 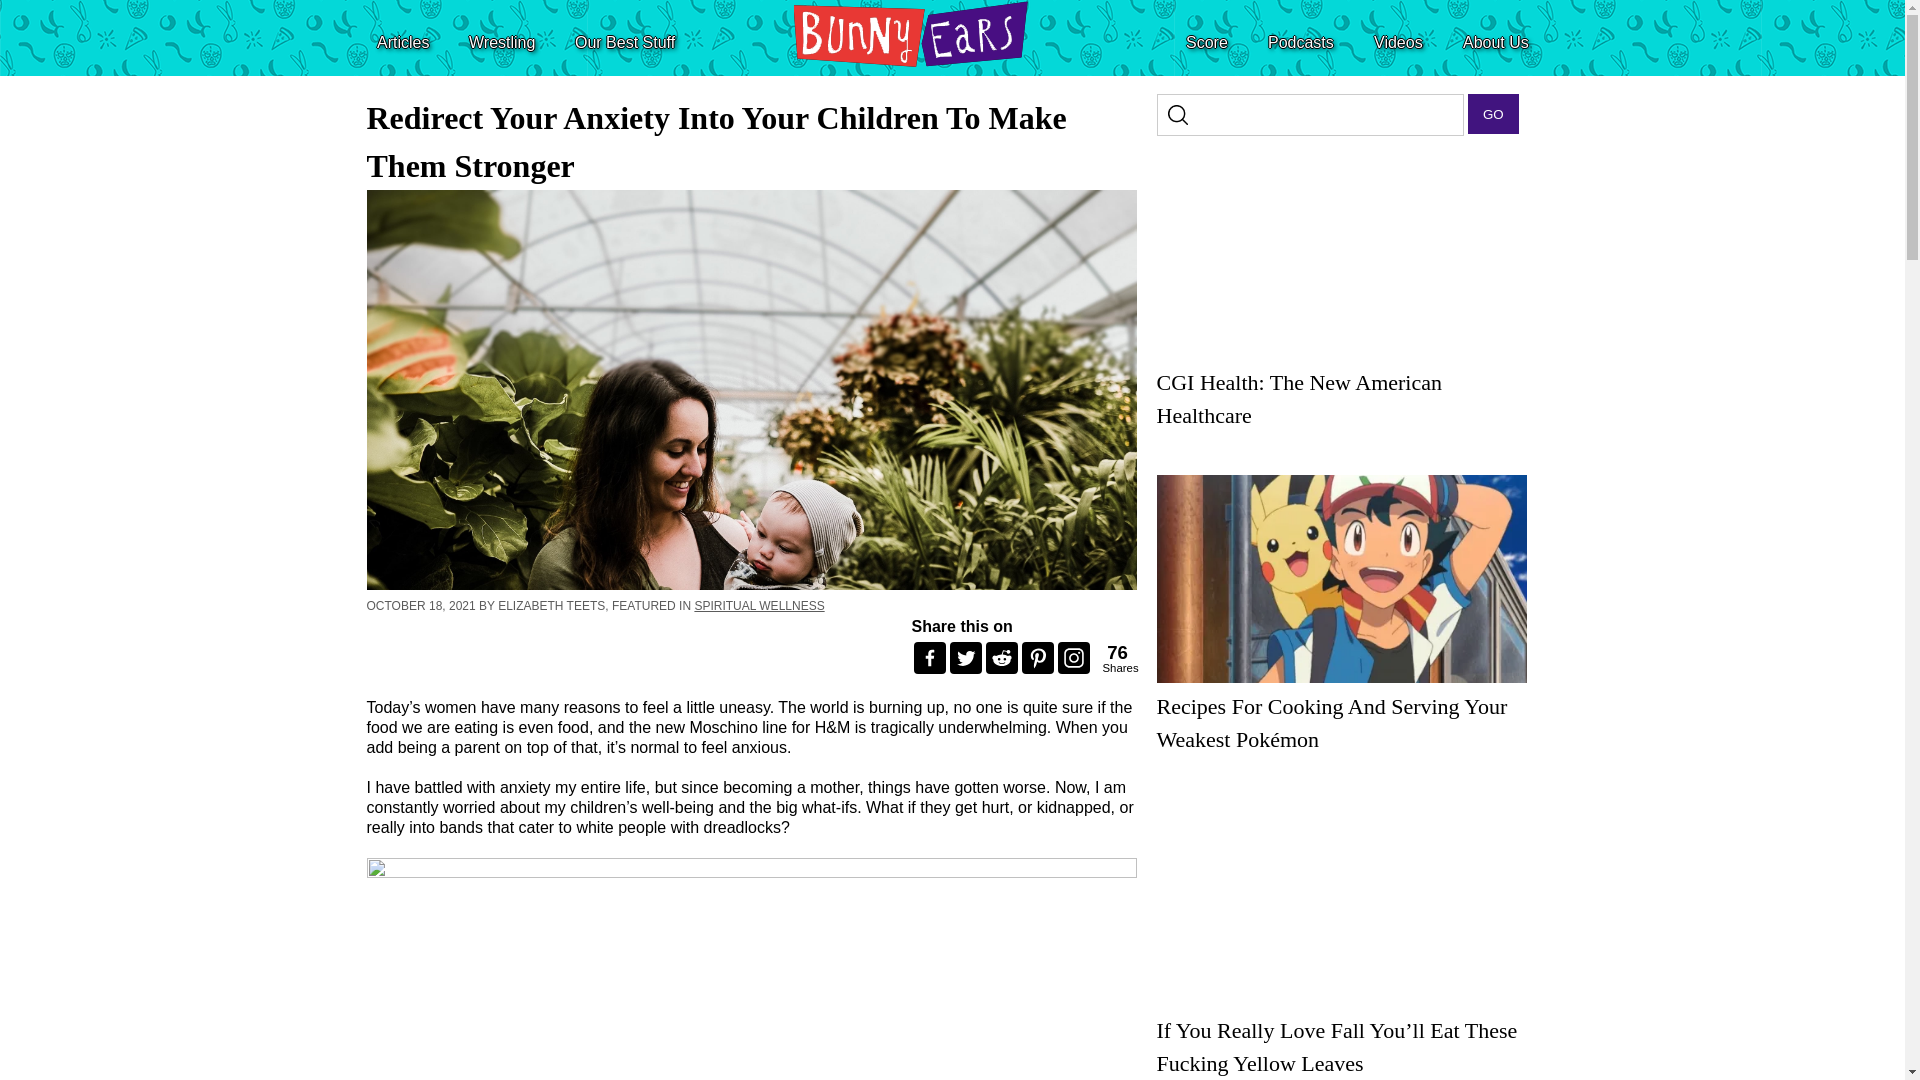 I want to click on Total Shares, so click(x=1117, y=658).